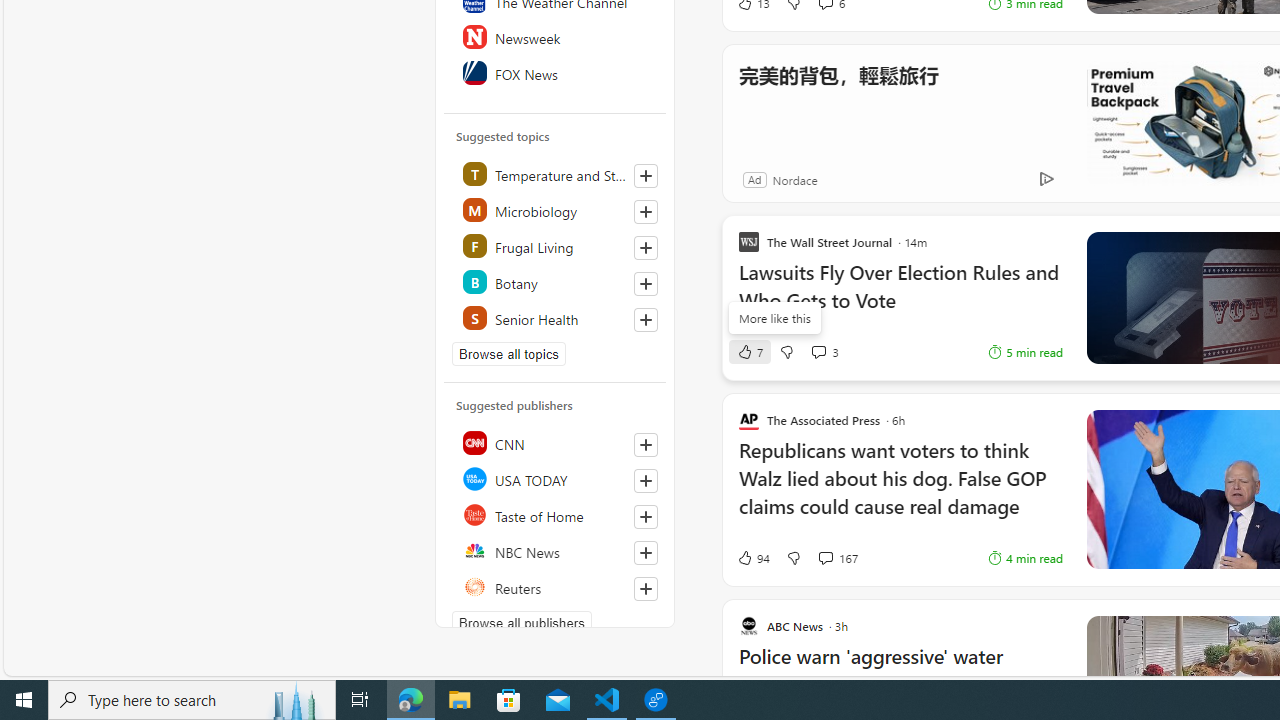 Image resolution: width=1280 pixels, height=720 pixels. What do you see at coordinates (824, 352) in the screenshot?
I see `View comments 3 Comment` at bounding box center [824, 352].